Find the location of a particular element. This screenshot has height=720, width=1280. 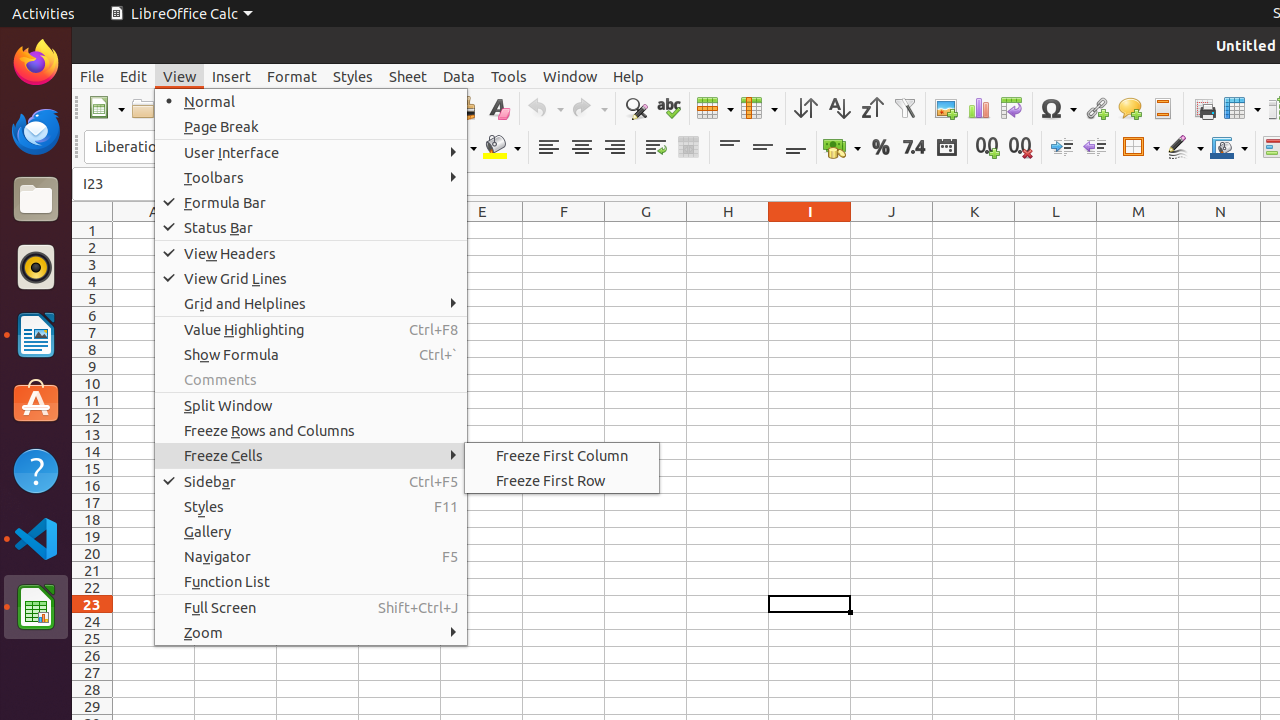

Align Right is located at coordinates (614, 148).